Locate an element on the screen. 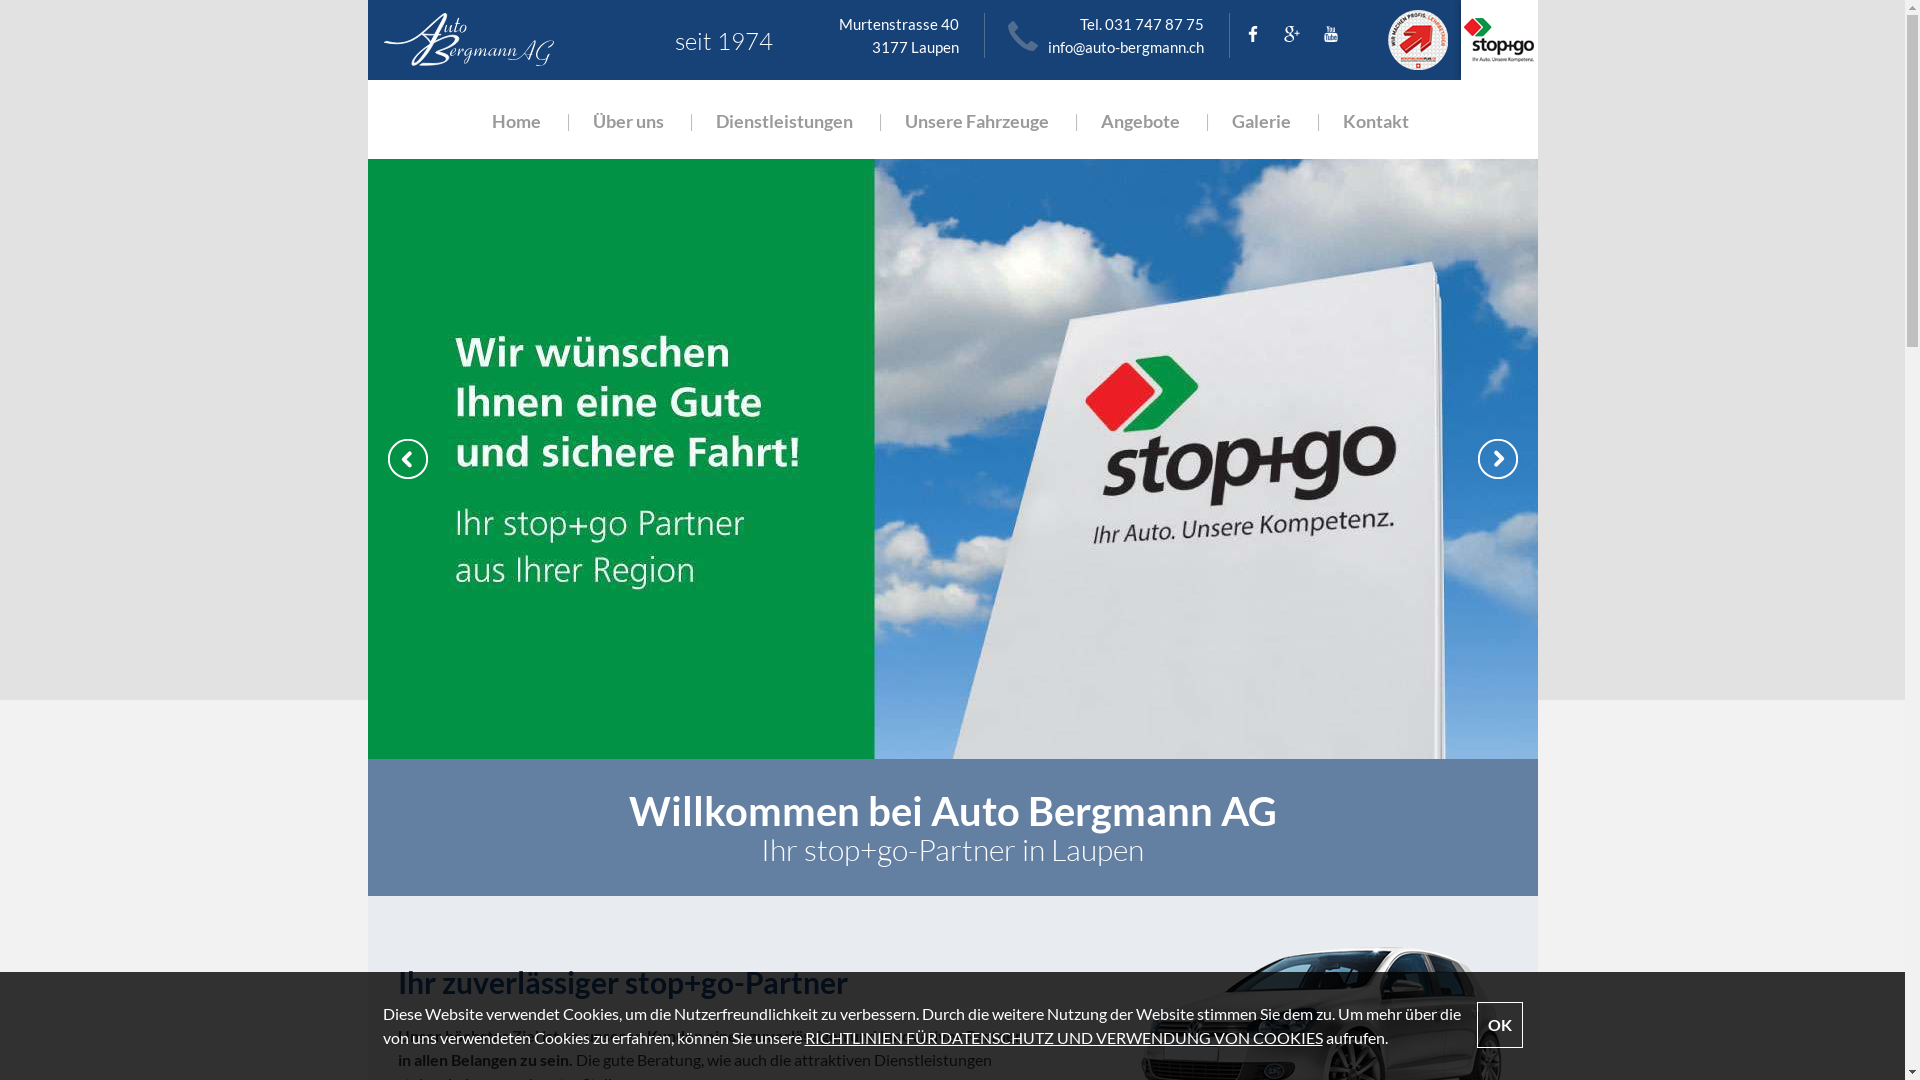 The width and height of the screenshot is (1920, 1080). Previous is located at coordinates (408, 459).